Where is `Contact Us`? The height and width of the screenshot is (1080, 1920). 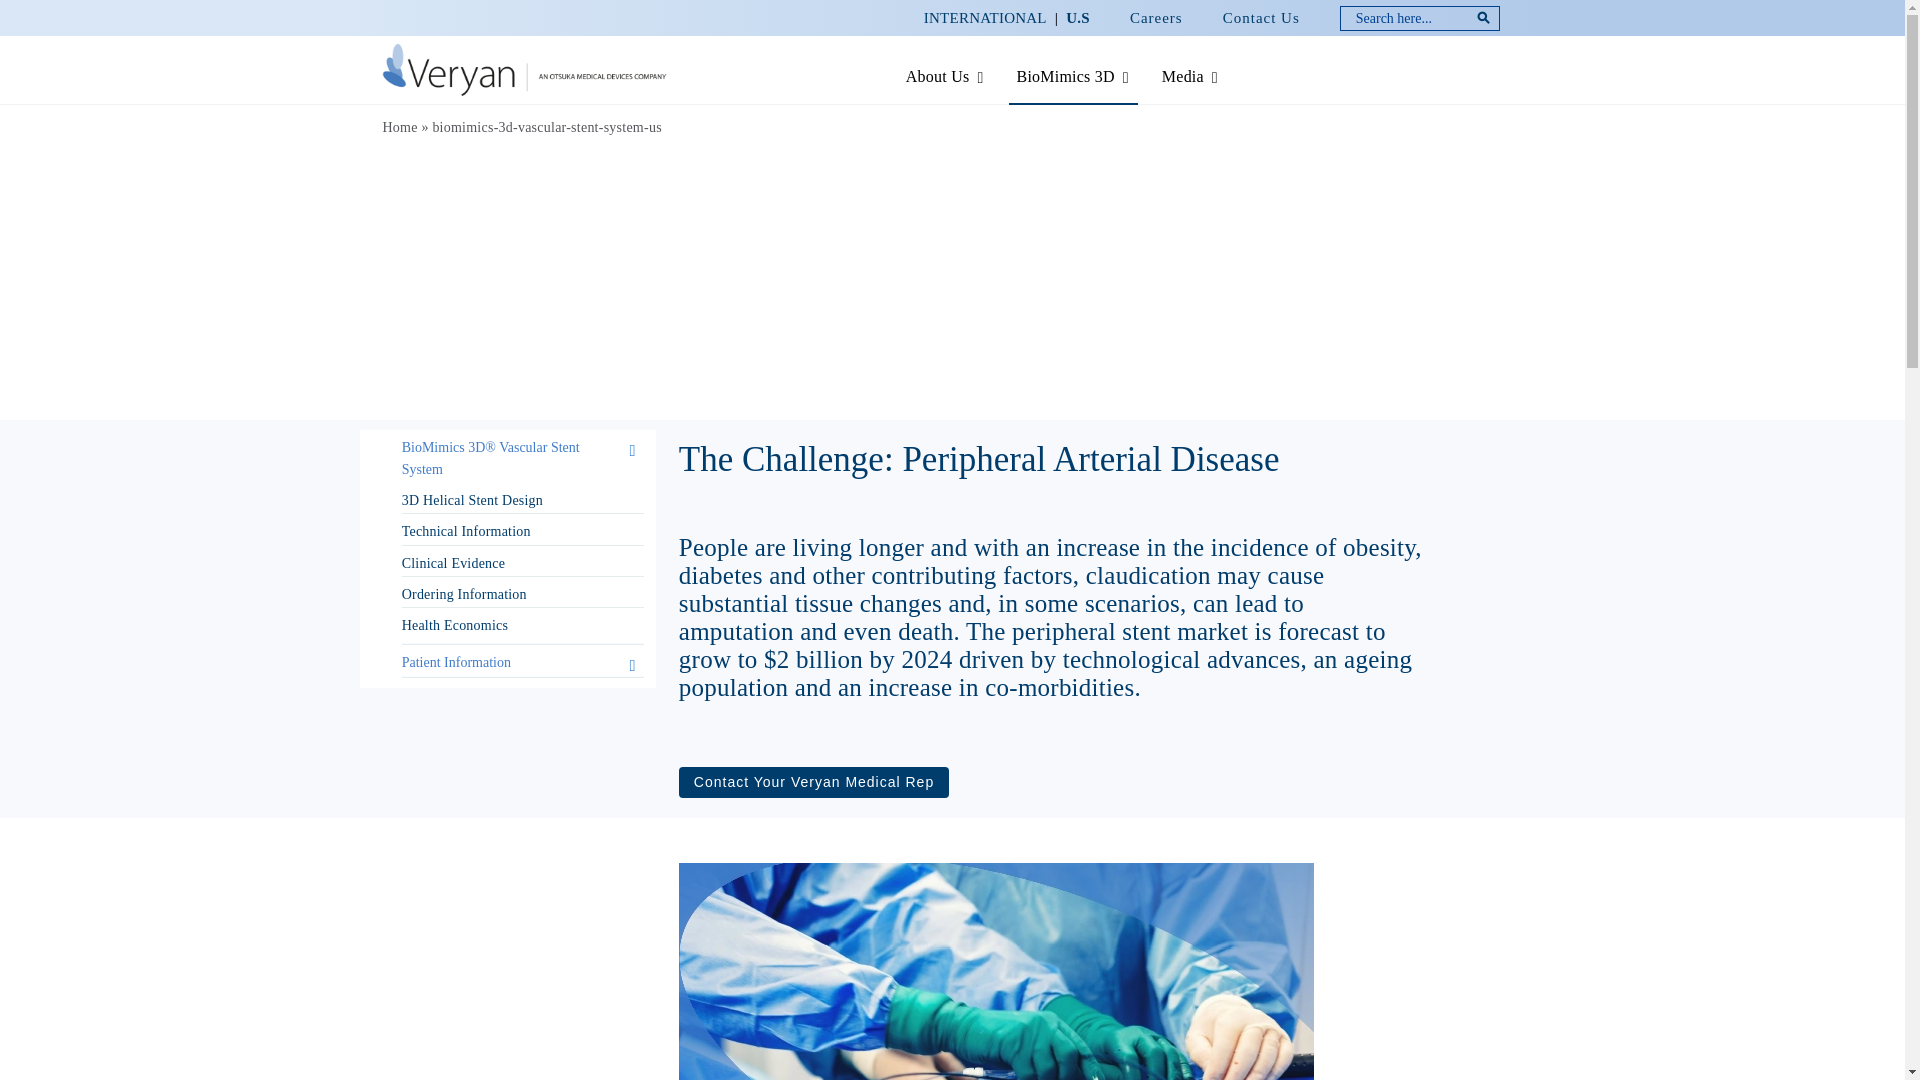
Contact Us is located at coordinates (1262, 18).